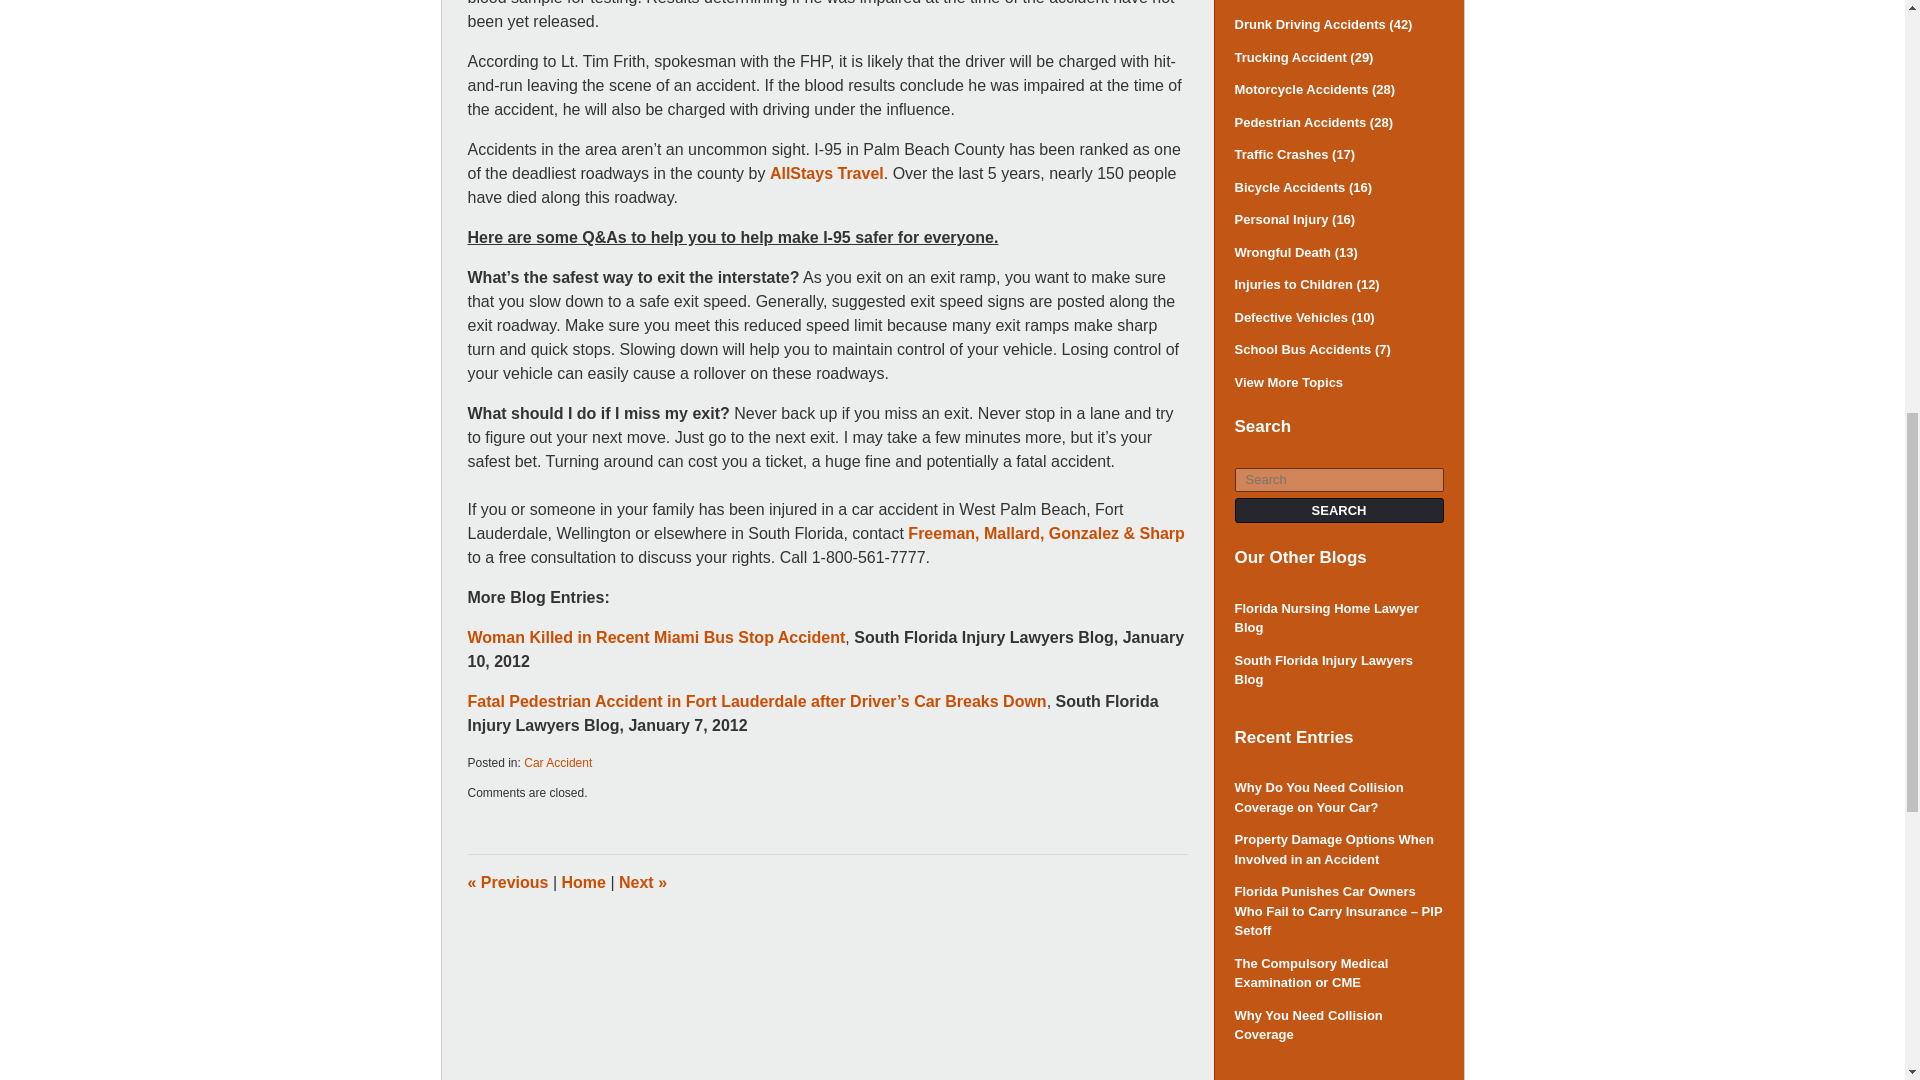 The width and height of the screenshot is (1920, 1080). Describe the element at coordinates (657, 636) in the screenshot. I see `Woman Killed in Recent Miami Bus Stop Accident` at that location.